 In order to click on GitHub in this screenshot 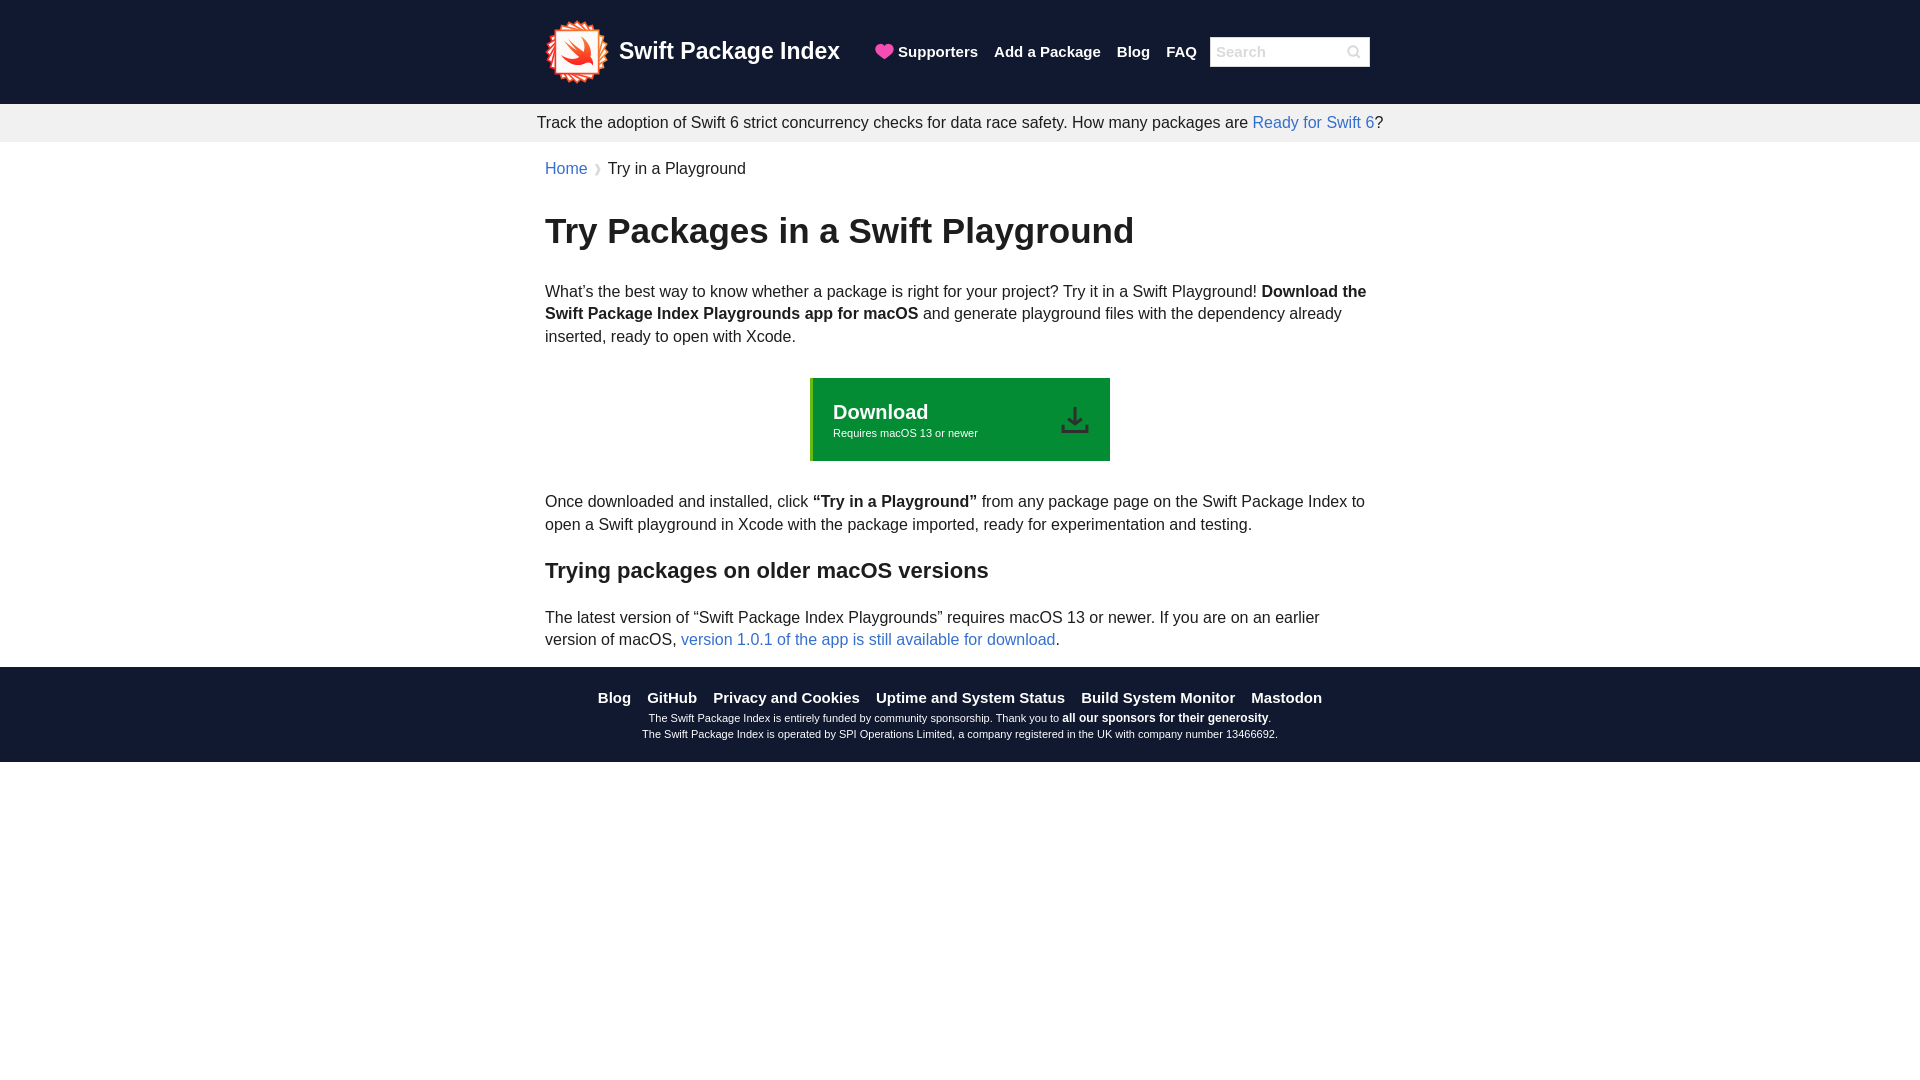, I will do `click(1047, 50)`.